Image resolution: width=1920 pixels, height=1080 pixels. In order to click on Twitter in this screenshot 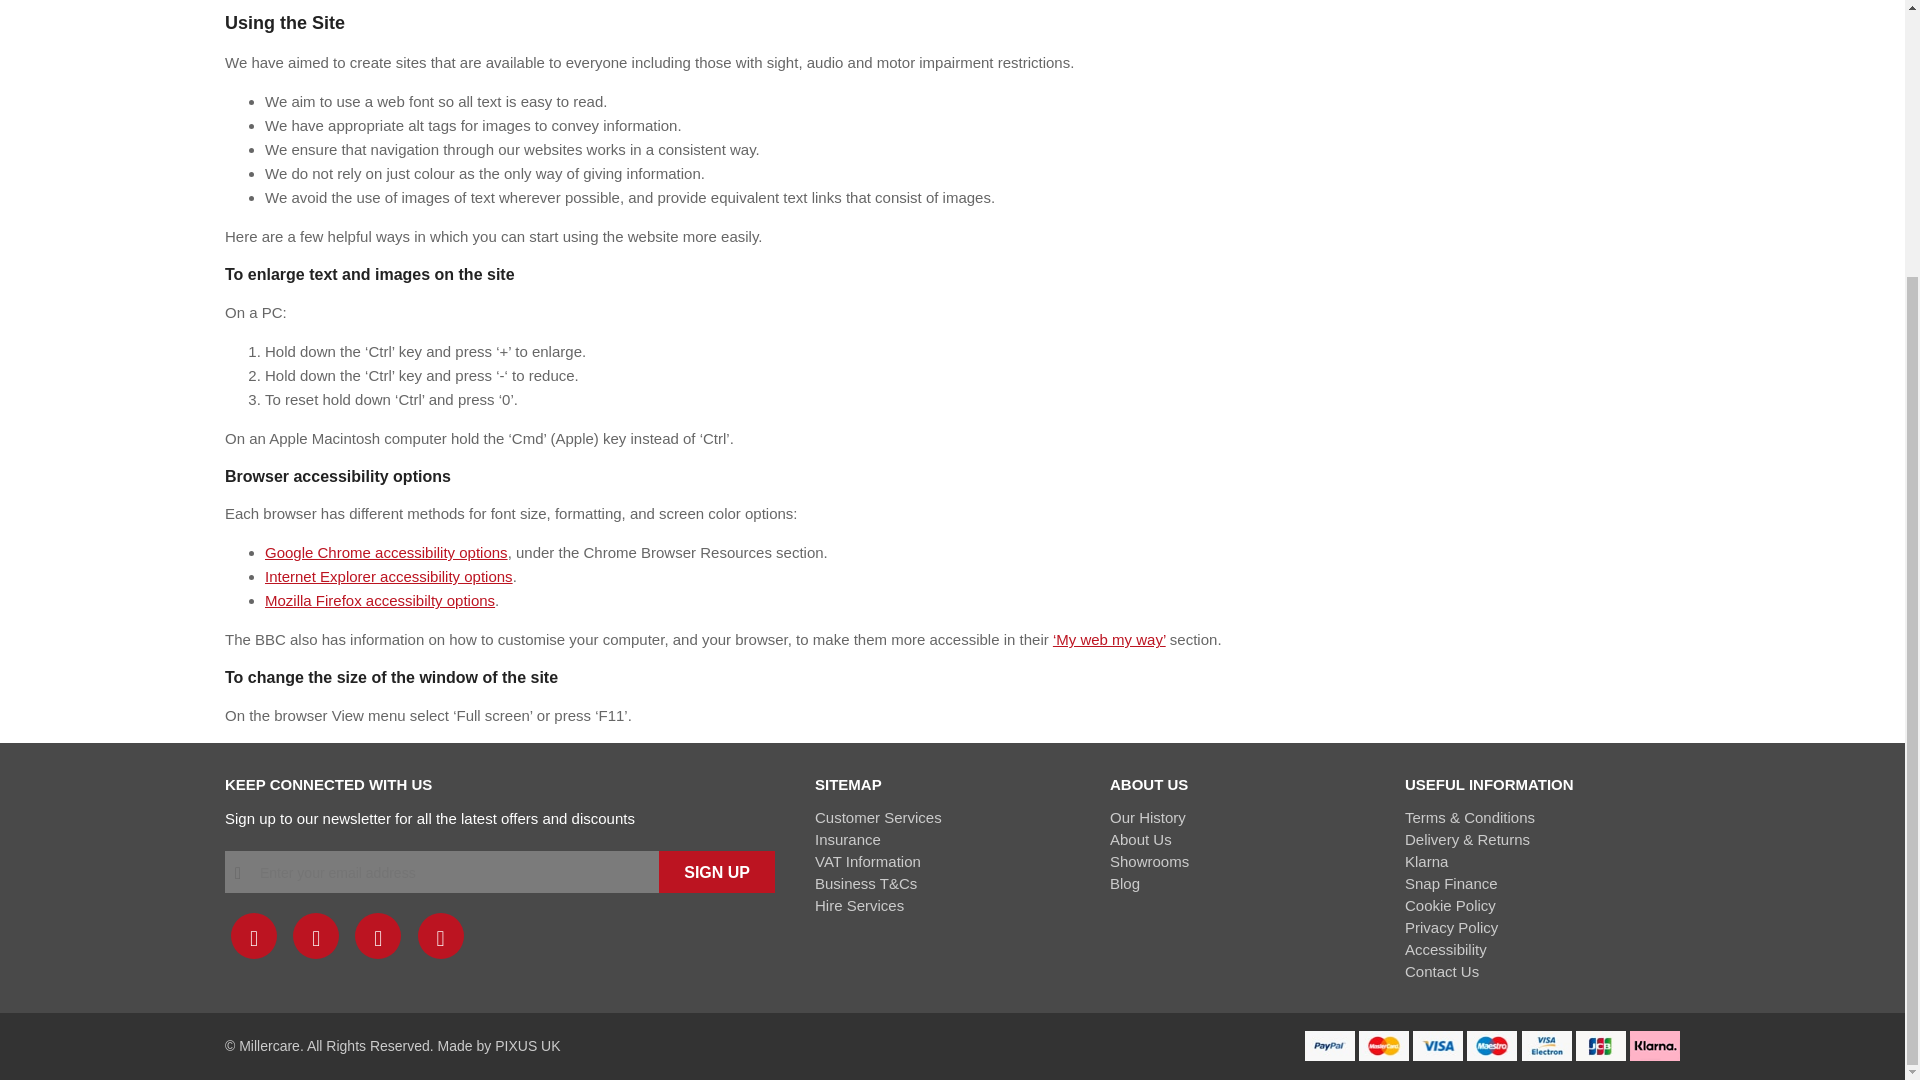, I will do `click(316, 936)`.